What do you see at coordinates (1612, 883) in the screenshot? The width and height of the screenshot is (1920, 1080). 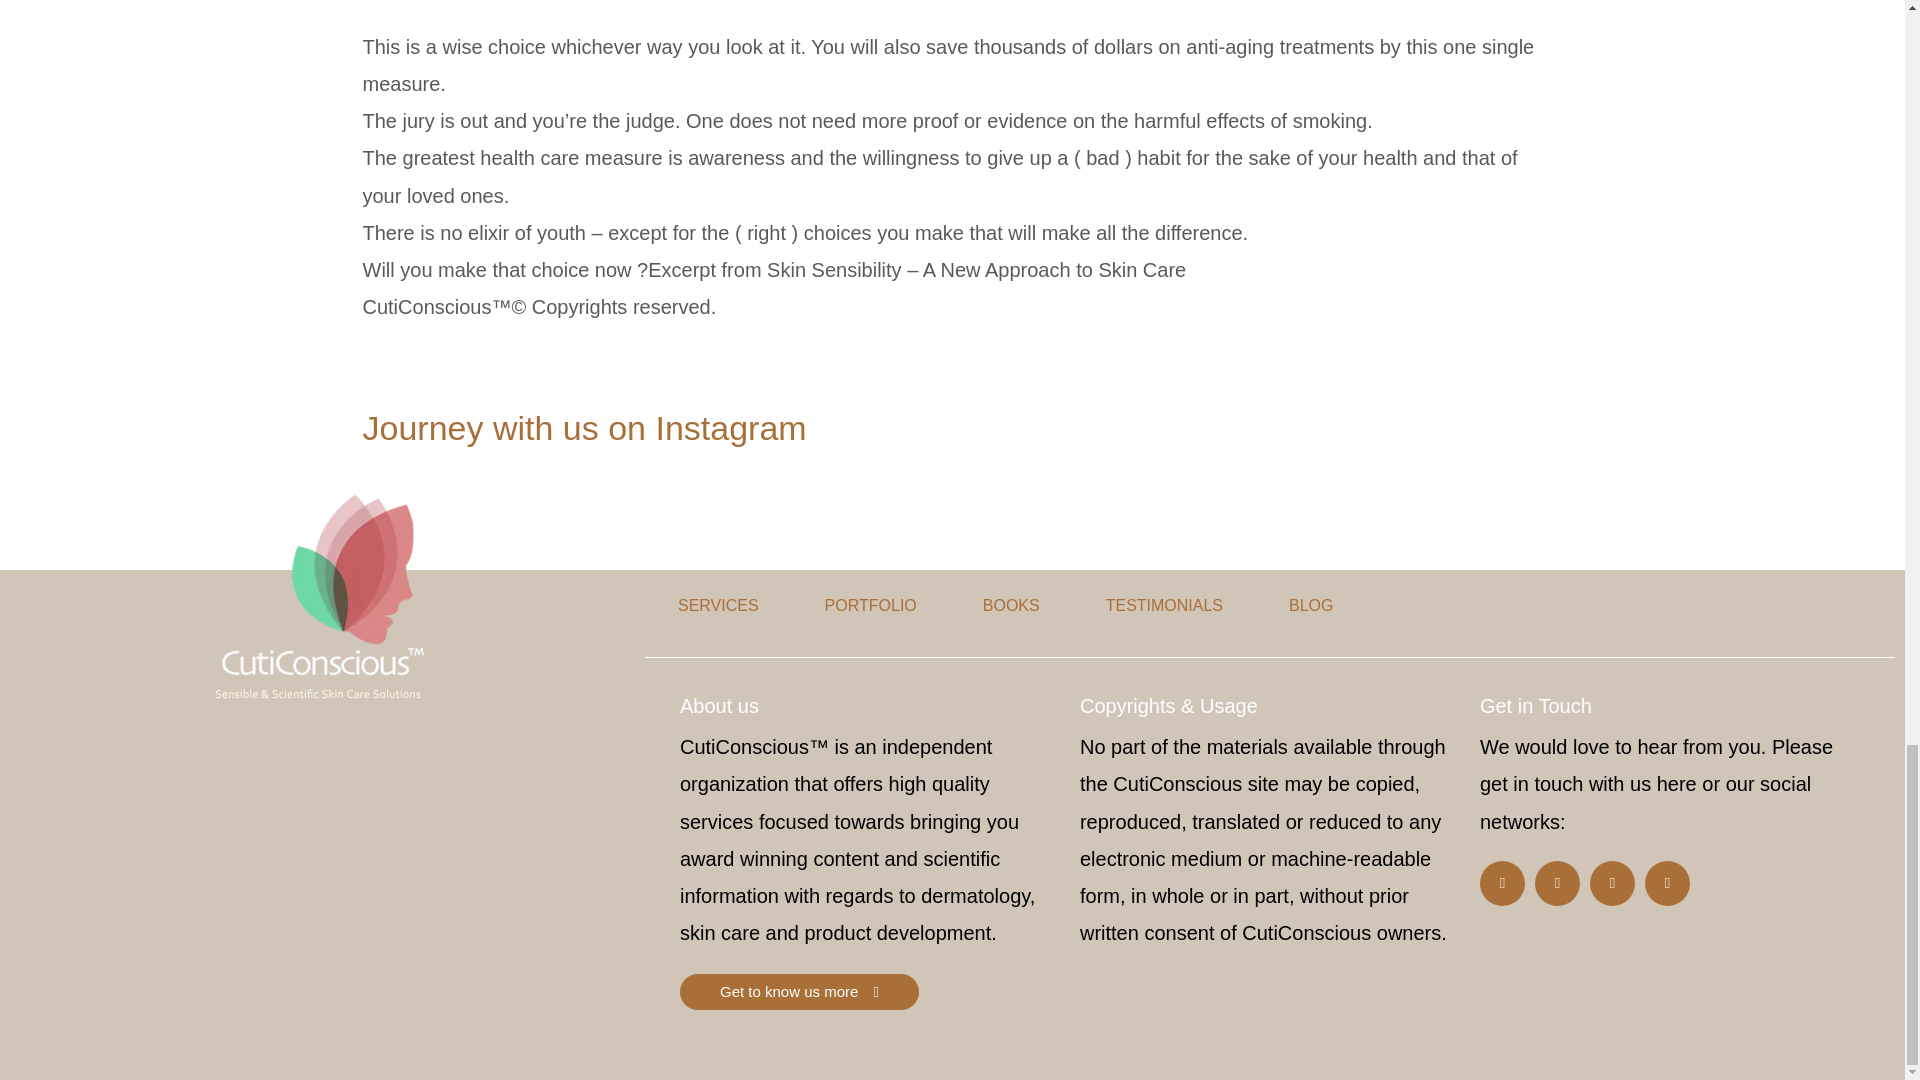 I see `Youtube` at bounding box center [1612, 883].